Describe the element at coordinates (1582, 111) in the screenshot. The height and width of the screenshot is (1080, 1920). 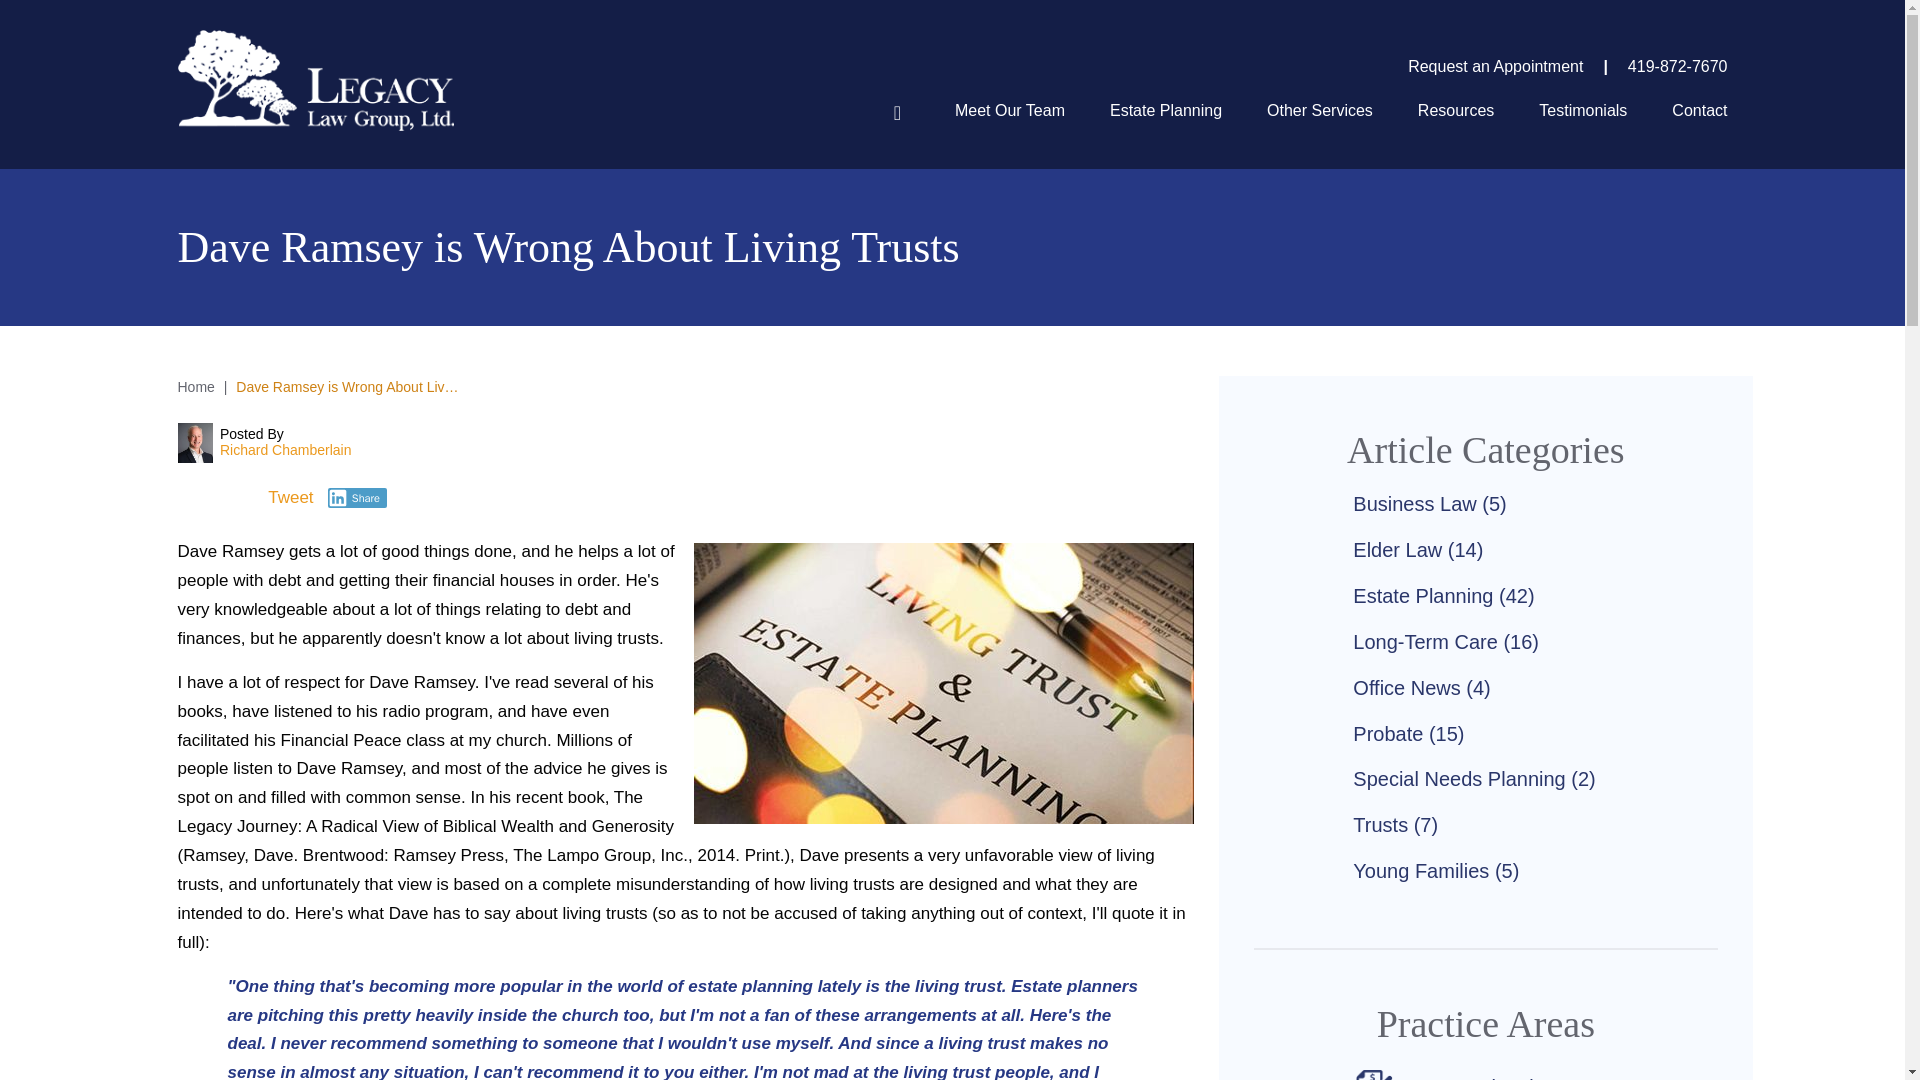
I see `Testimonials` at that location.